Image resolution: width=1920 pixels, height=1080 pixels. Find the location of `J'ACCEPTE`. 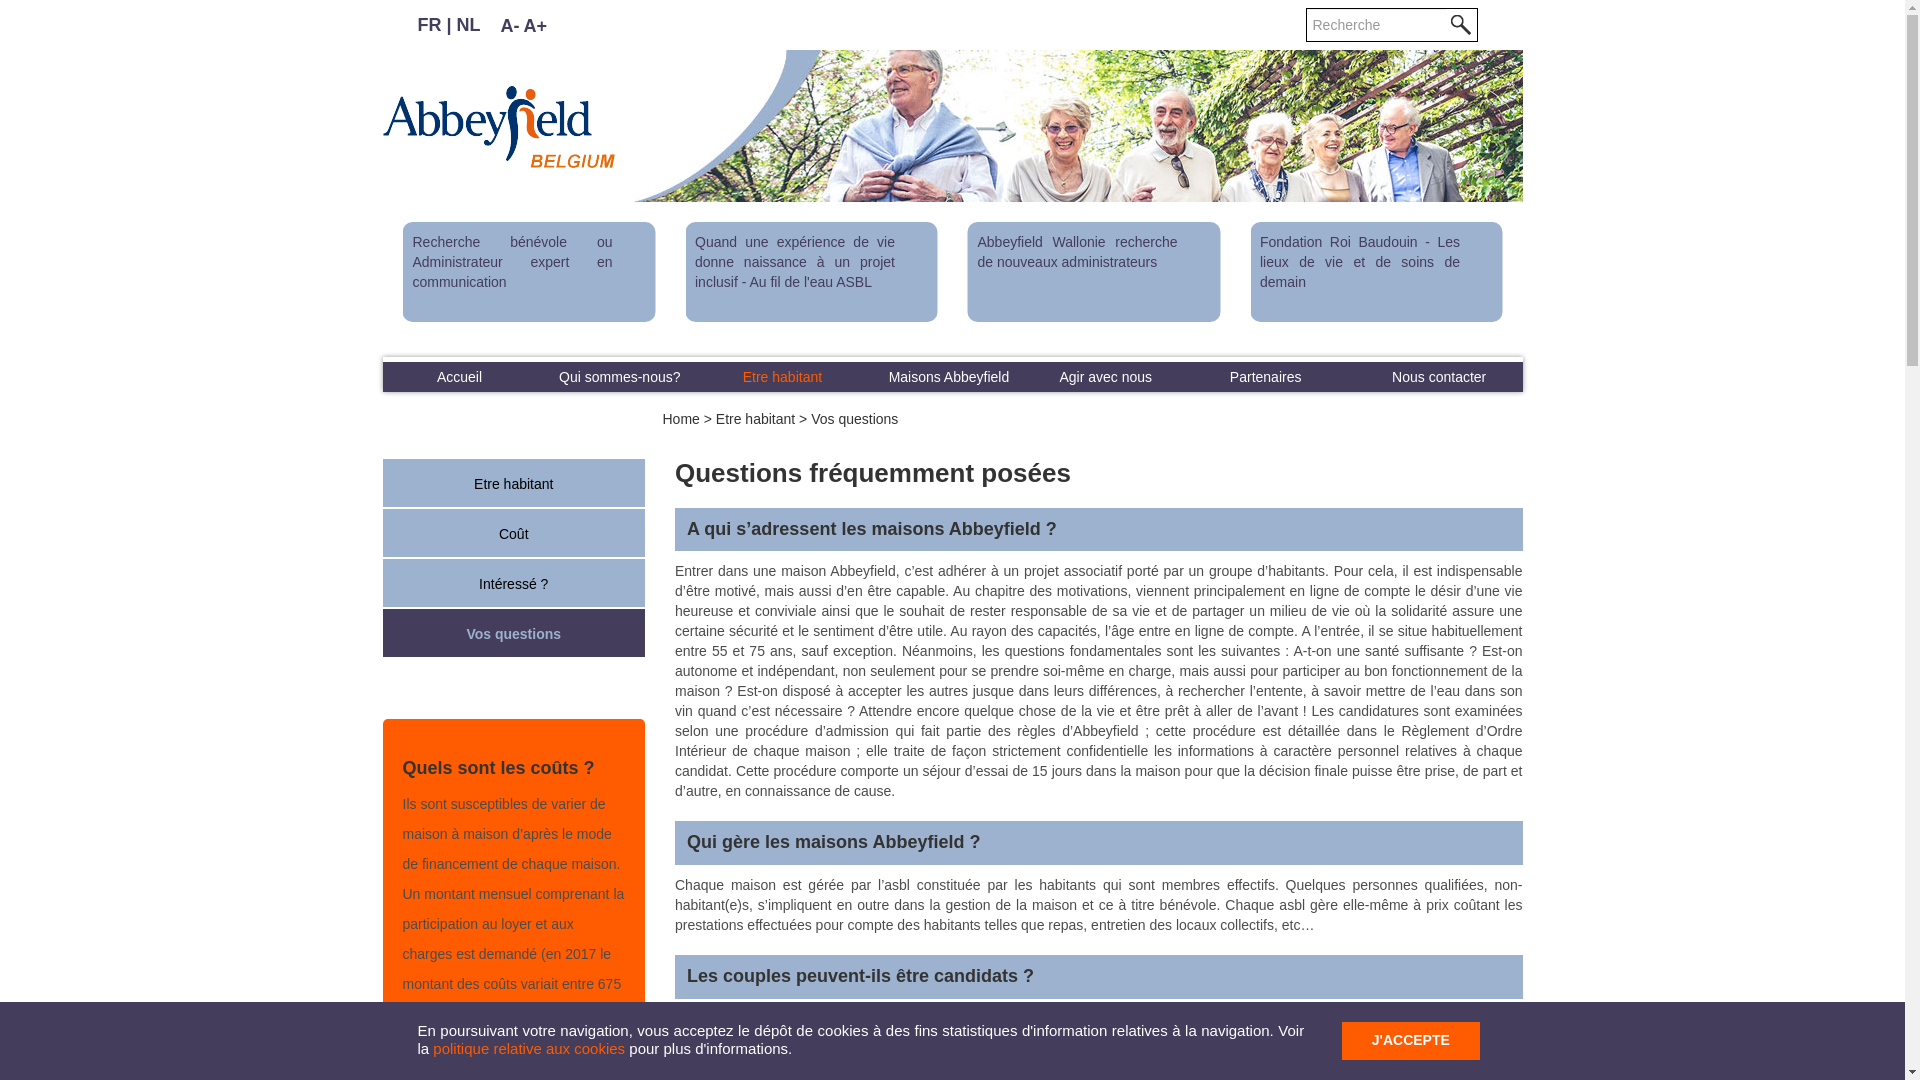

J'ACCEPTE is located at coordinates (1411, 1041).